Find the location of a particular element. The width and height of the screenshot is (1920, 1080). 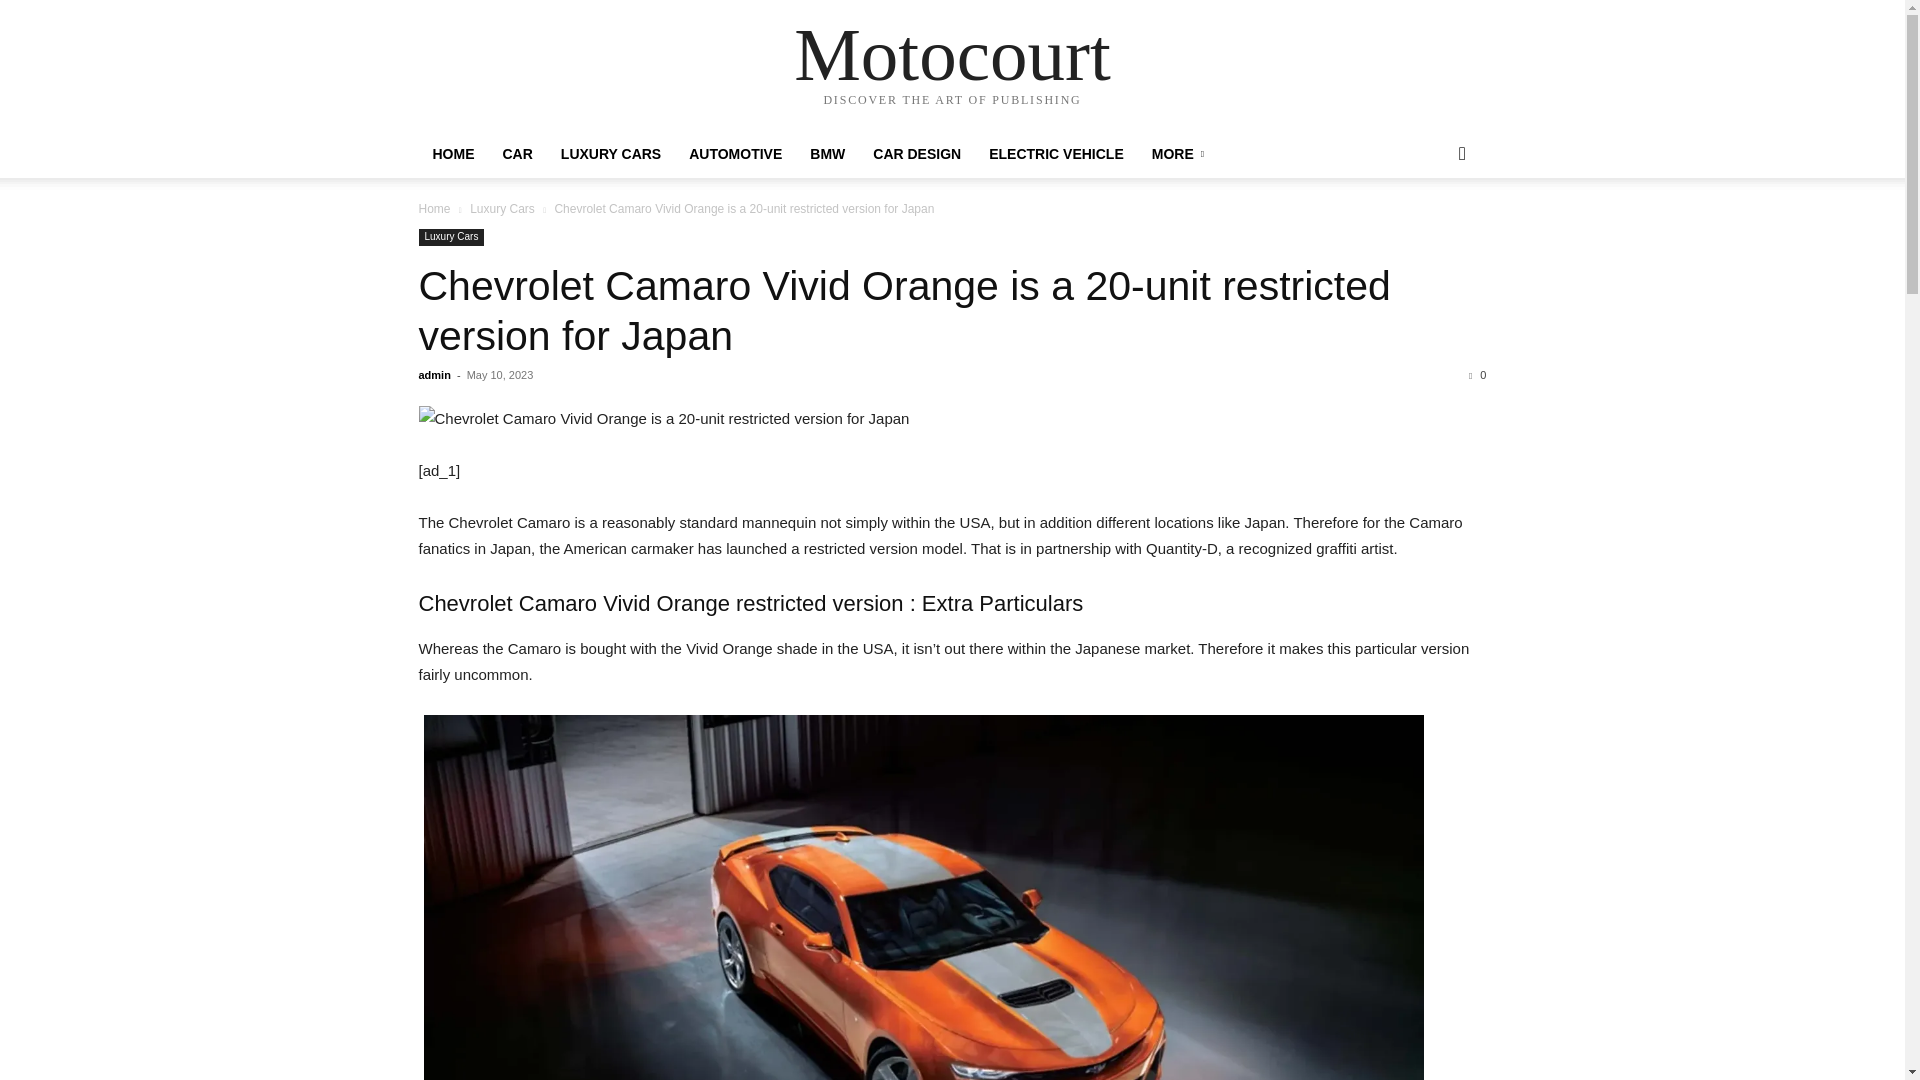

HOME is located at coordinates (452, 154).